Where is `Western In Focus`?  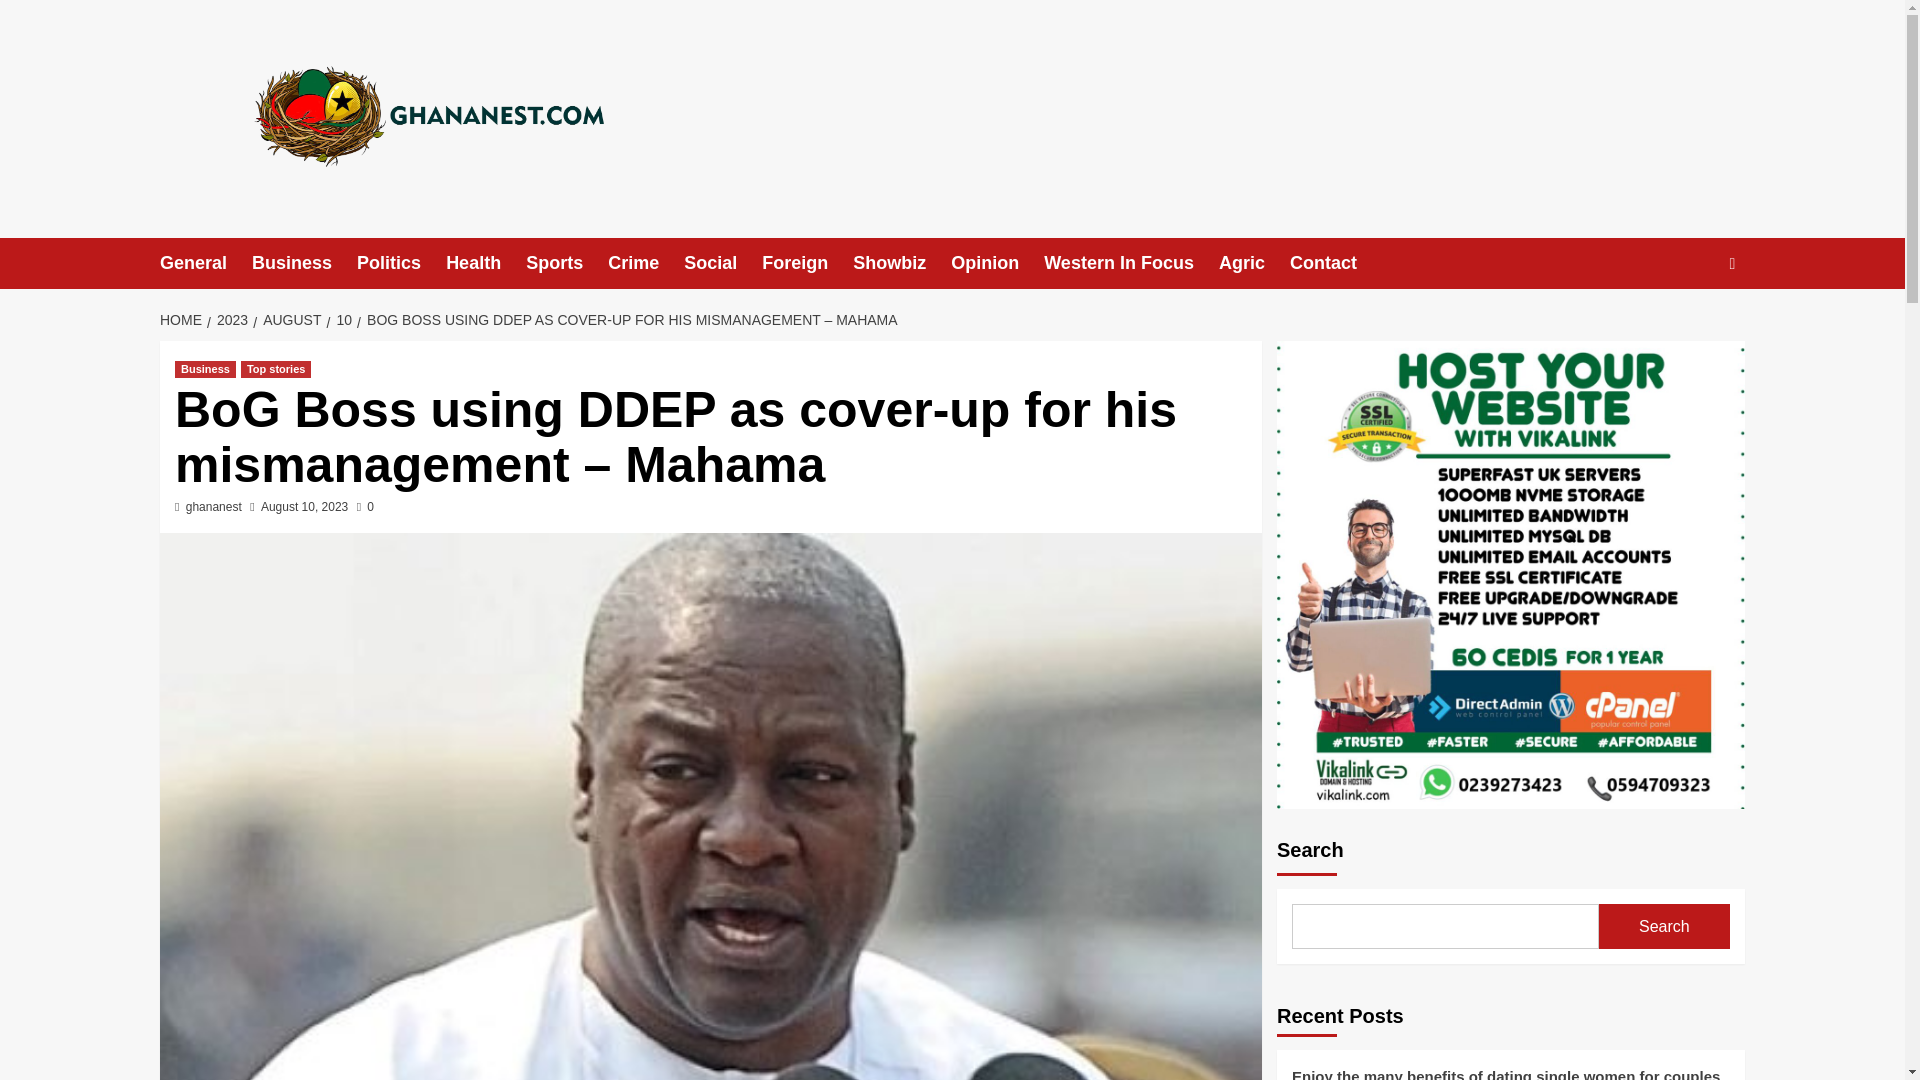 Western In Focus is located at coordinates (1132, 263).